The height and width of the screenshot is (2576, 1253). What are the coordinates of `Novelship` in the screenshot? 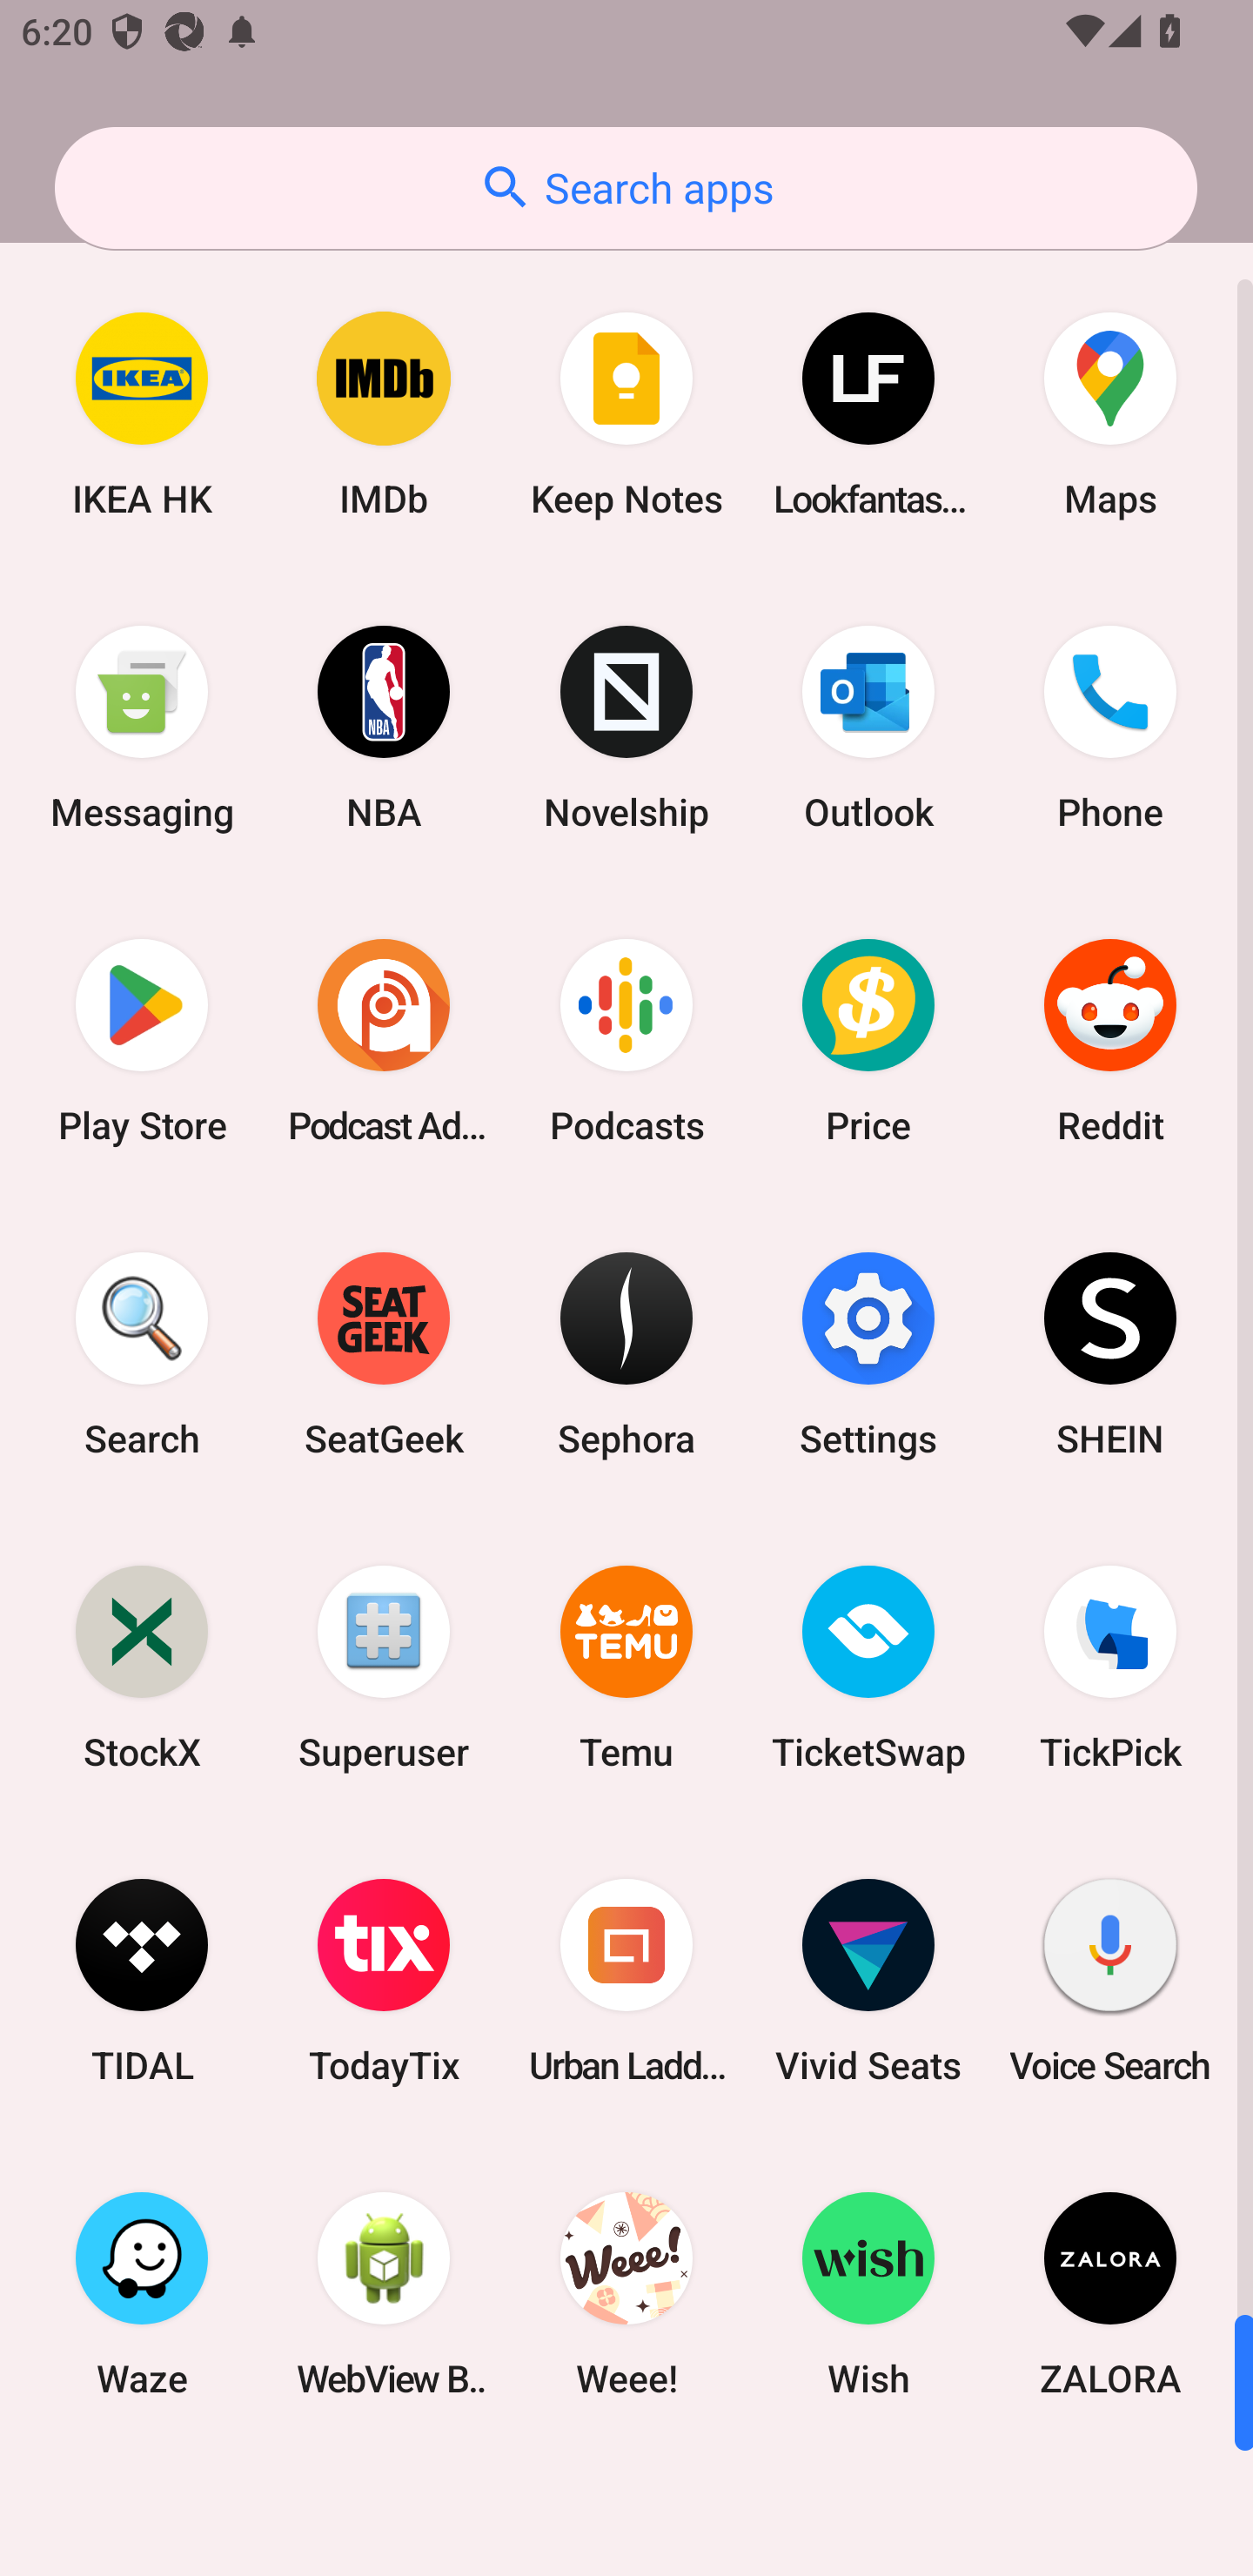 It's located at (626, 728).